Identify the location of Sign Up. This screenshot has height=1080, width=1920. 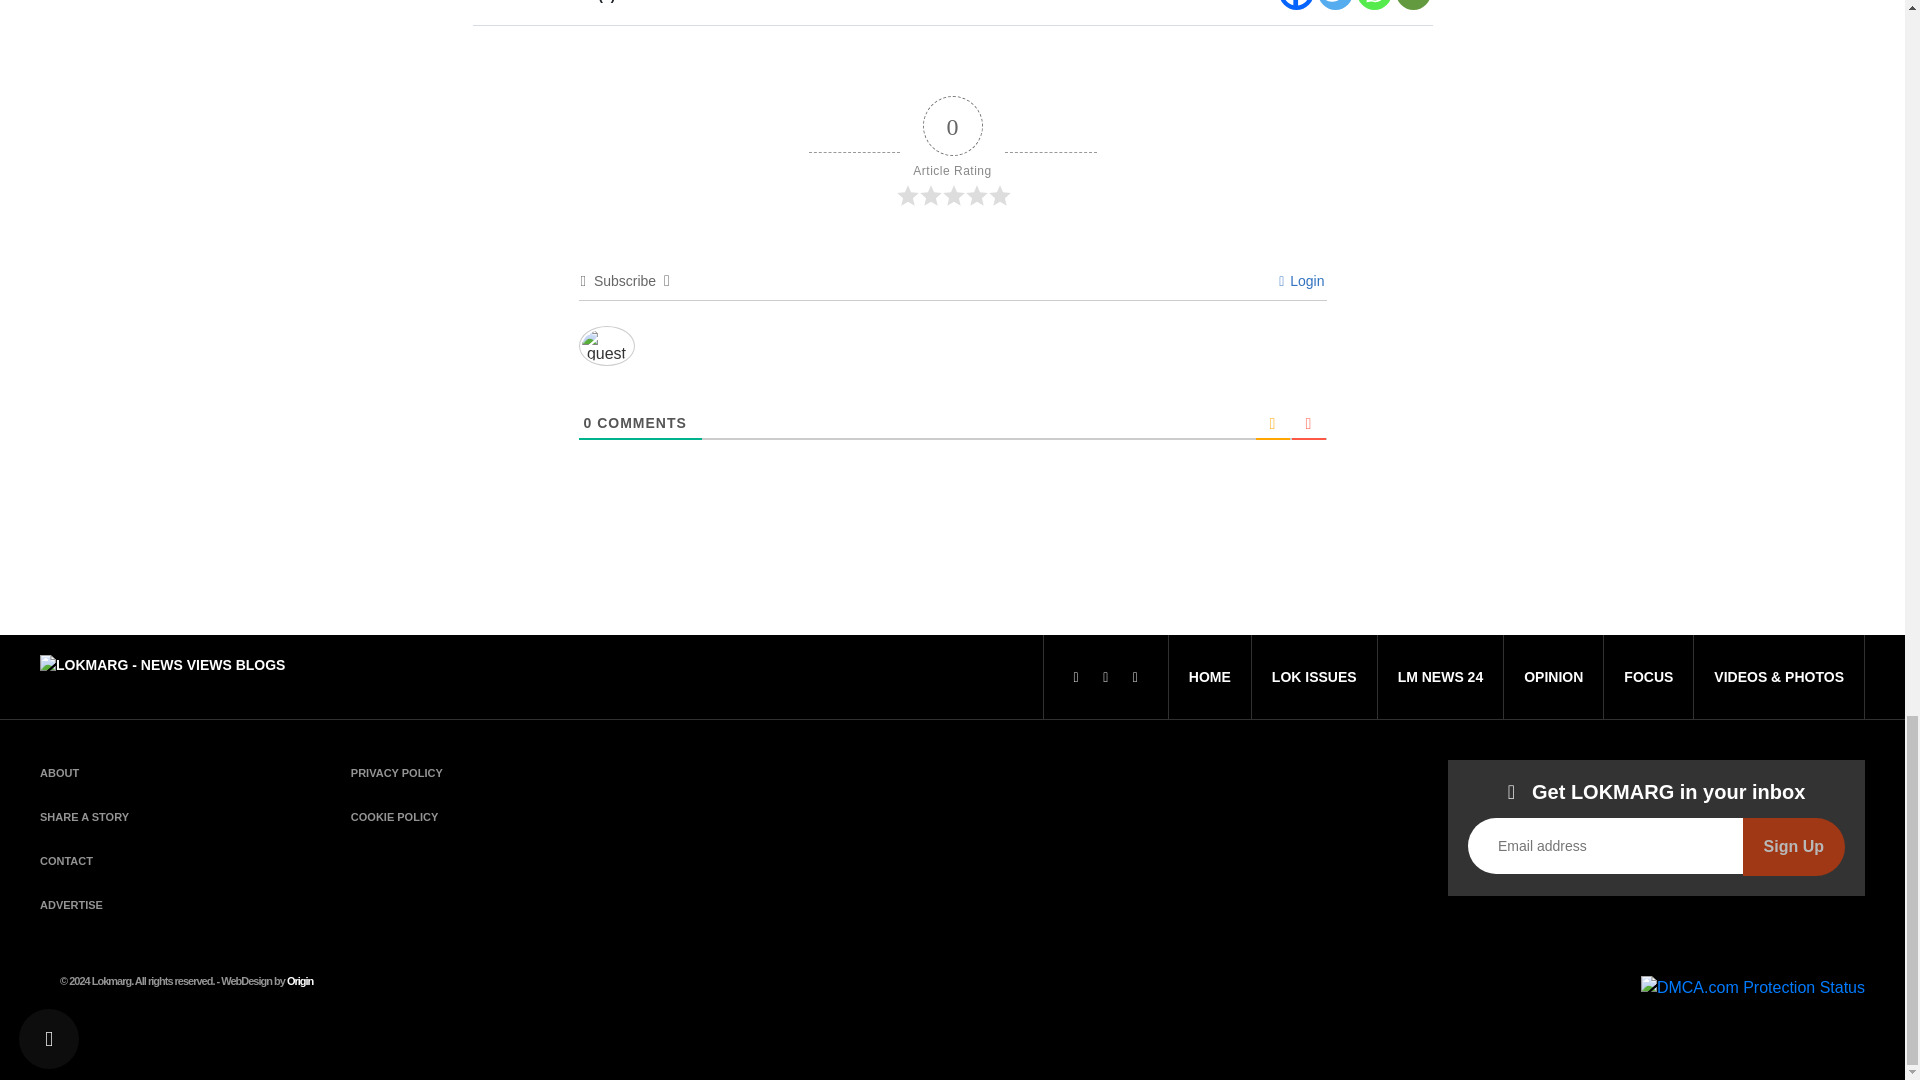
(1794, 846).